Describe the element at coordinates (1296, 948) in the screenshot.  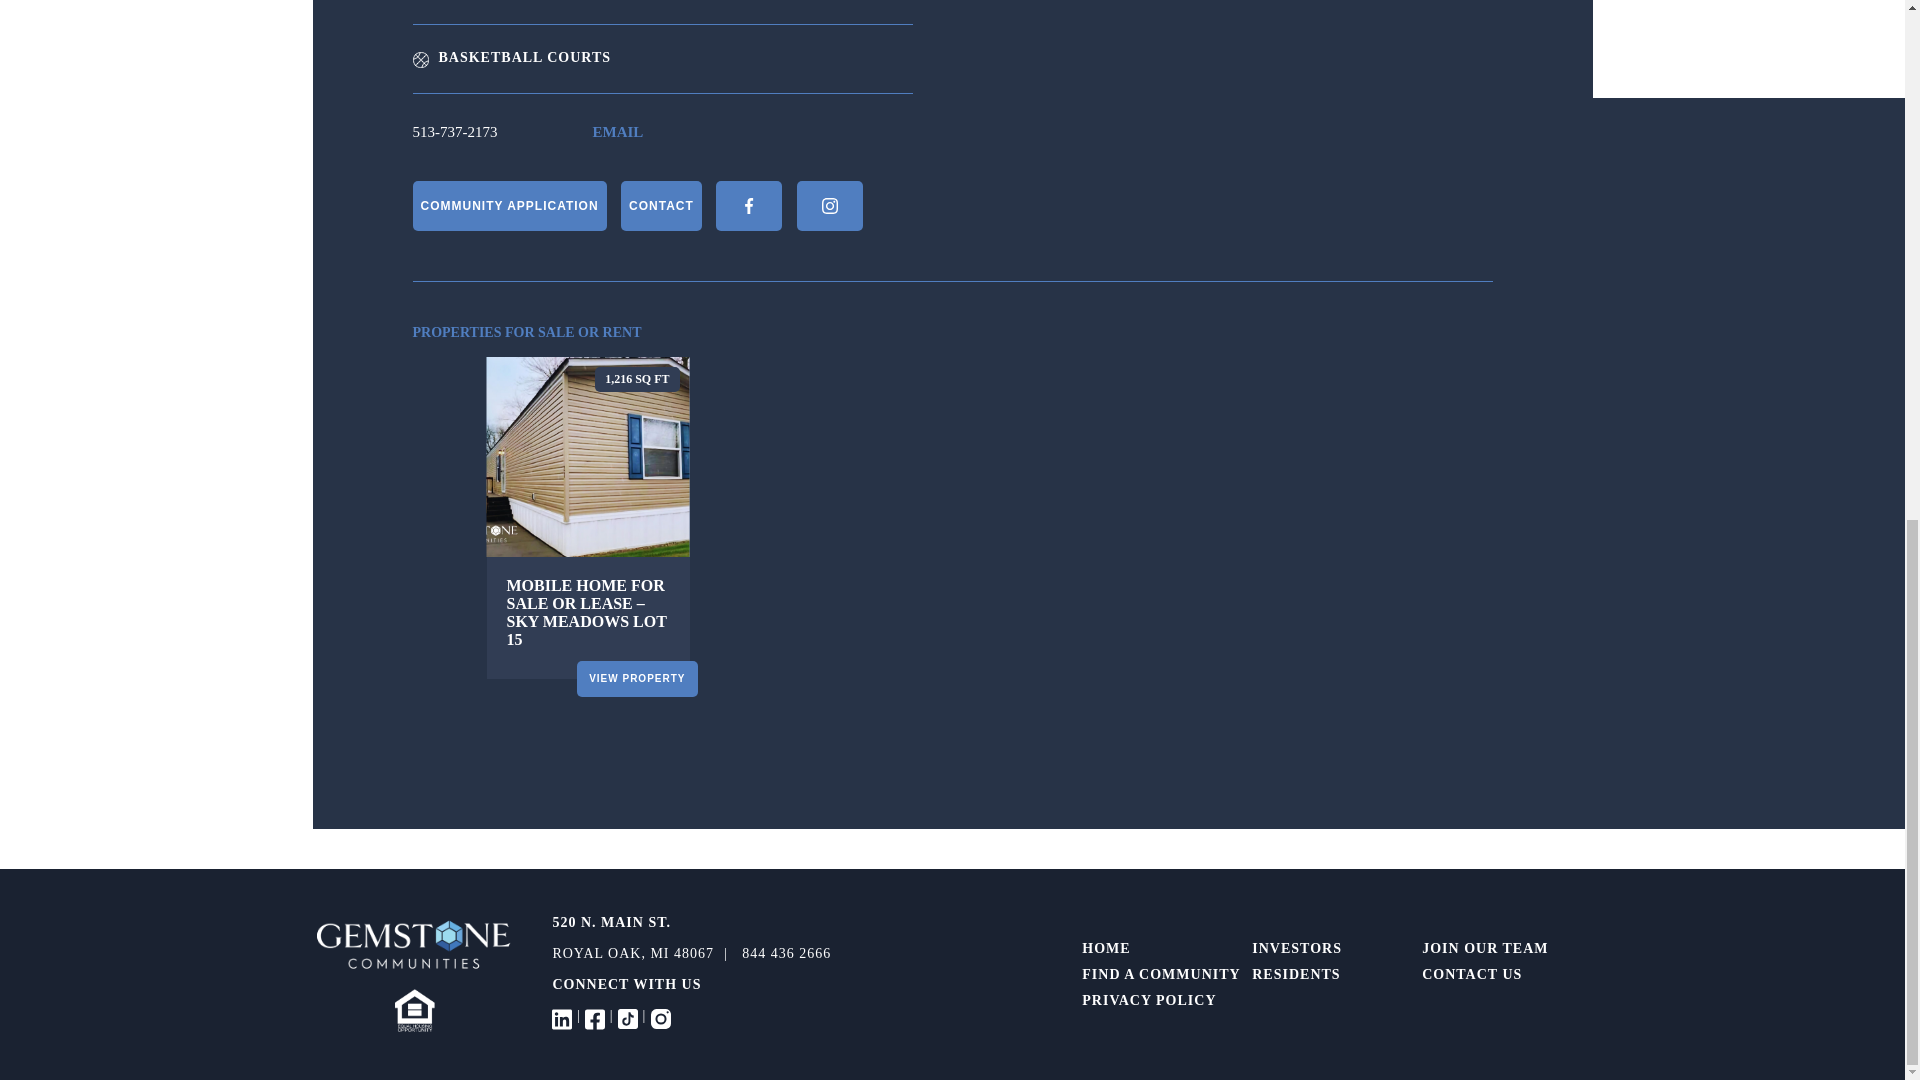
I see `INVESTORS` at that location.